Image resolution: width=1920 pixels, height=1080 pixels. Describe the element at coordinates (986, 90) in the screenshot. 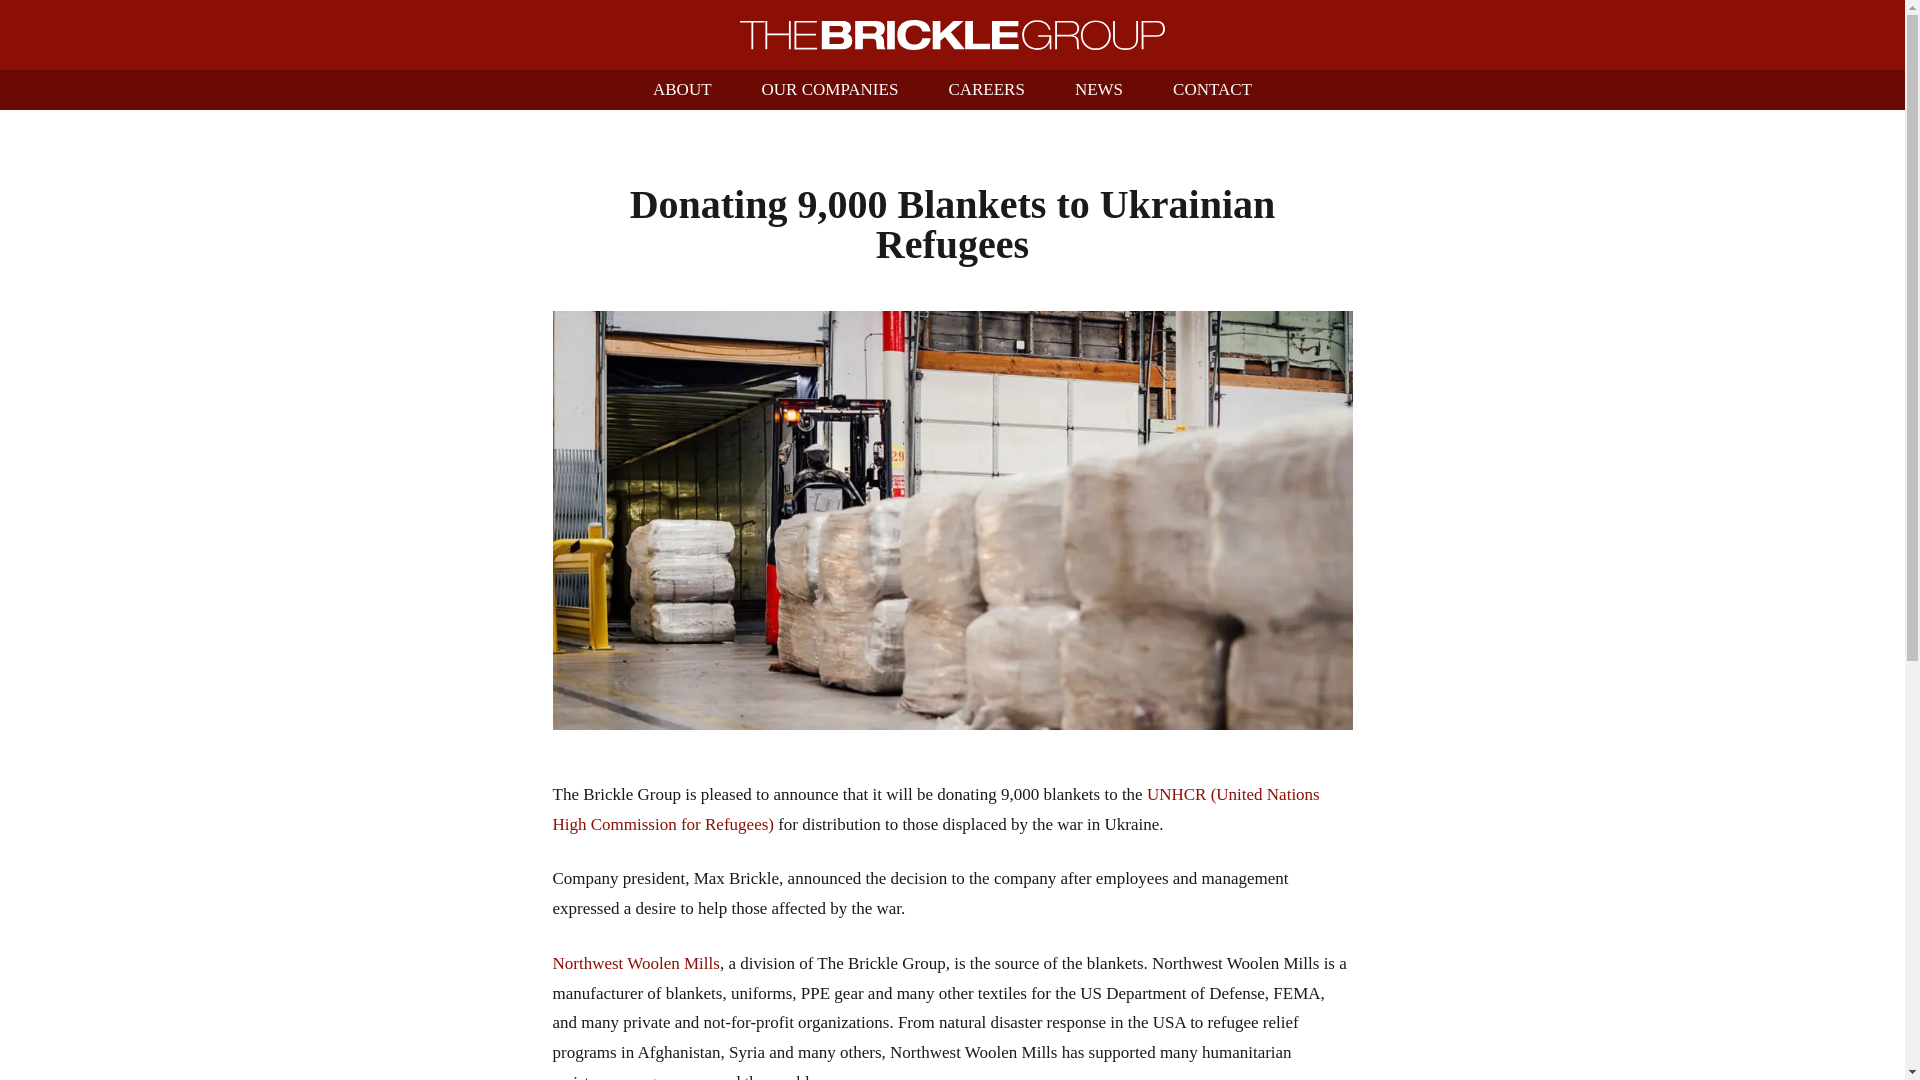

I see `CAREERS` at that location.